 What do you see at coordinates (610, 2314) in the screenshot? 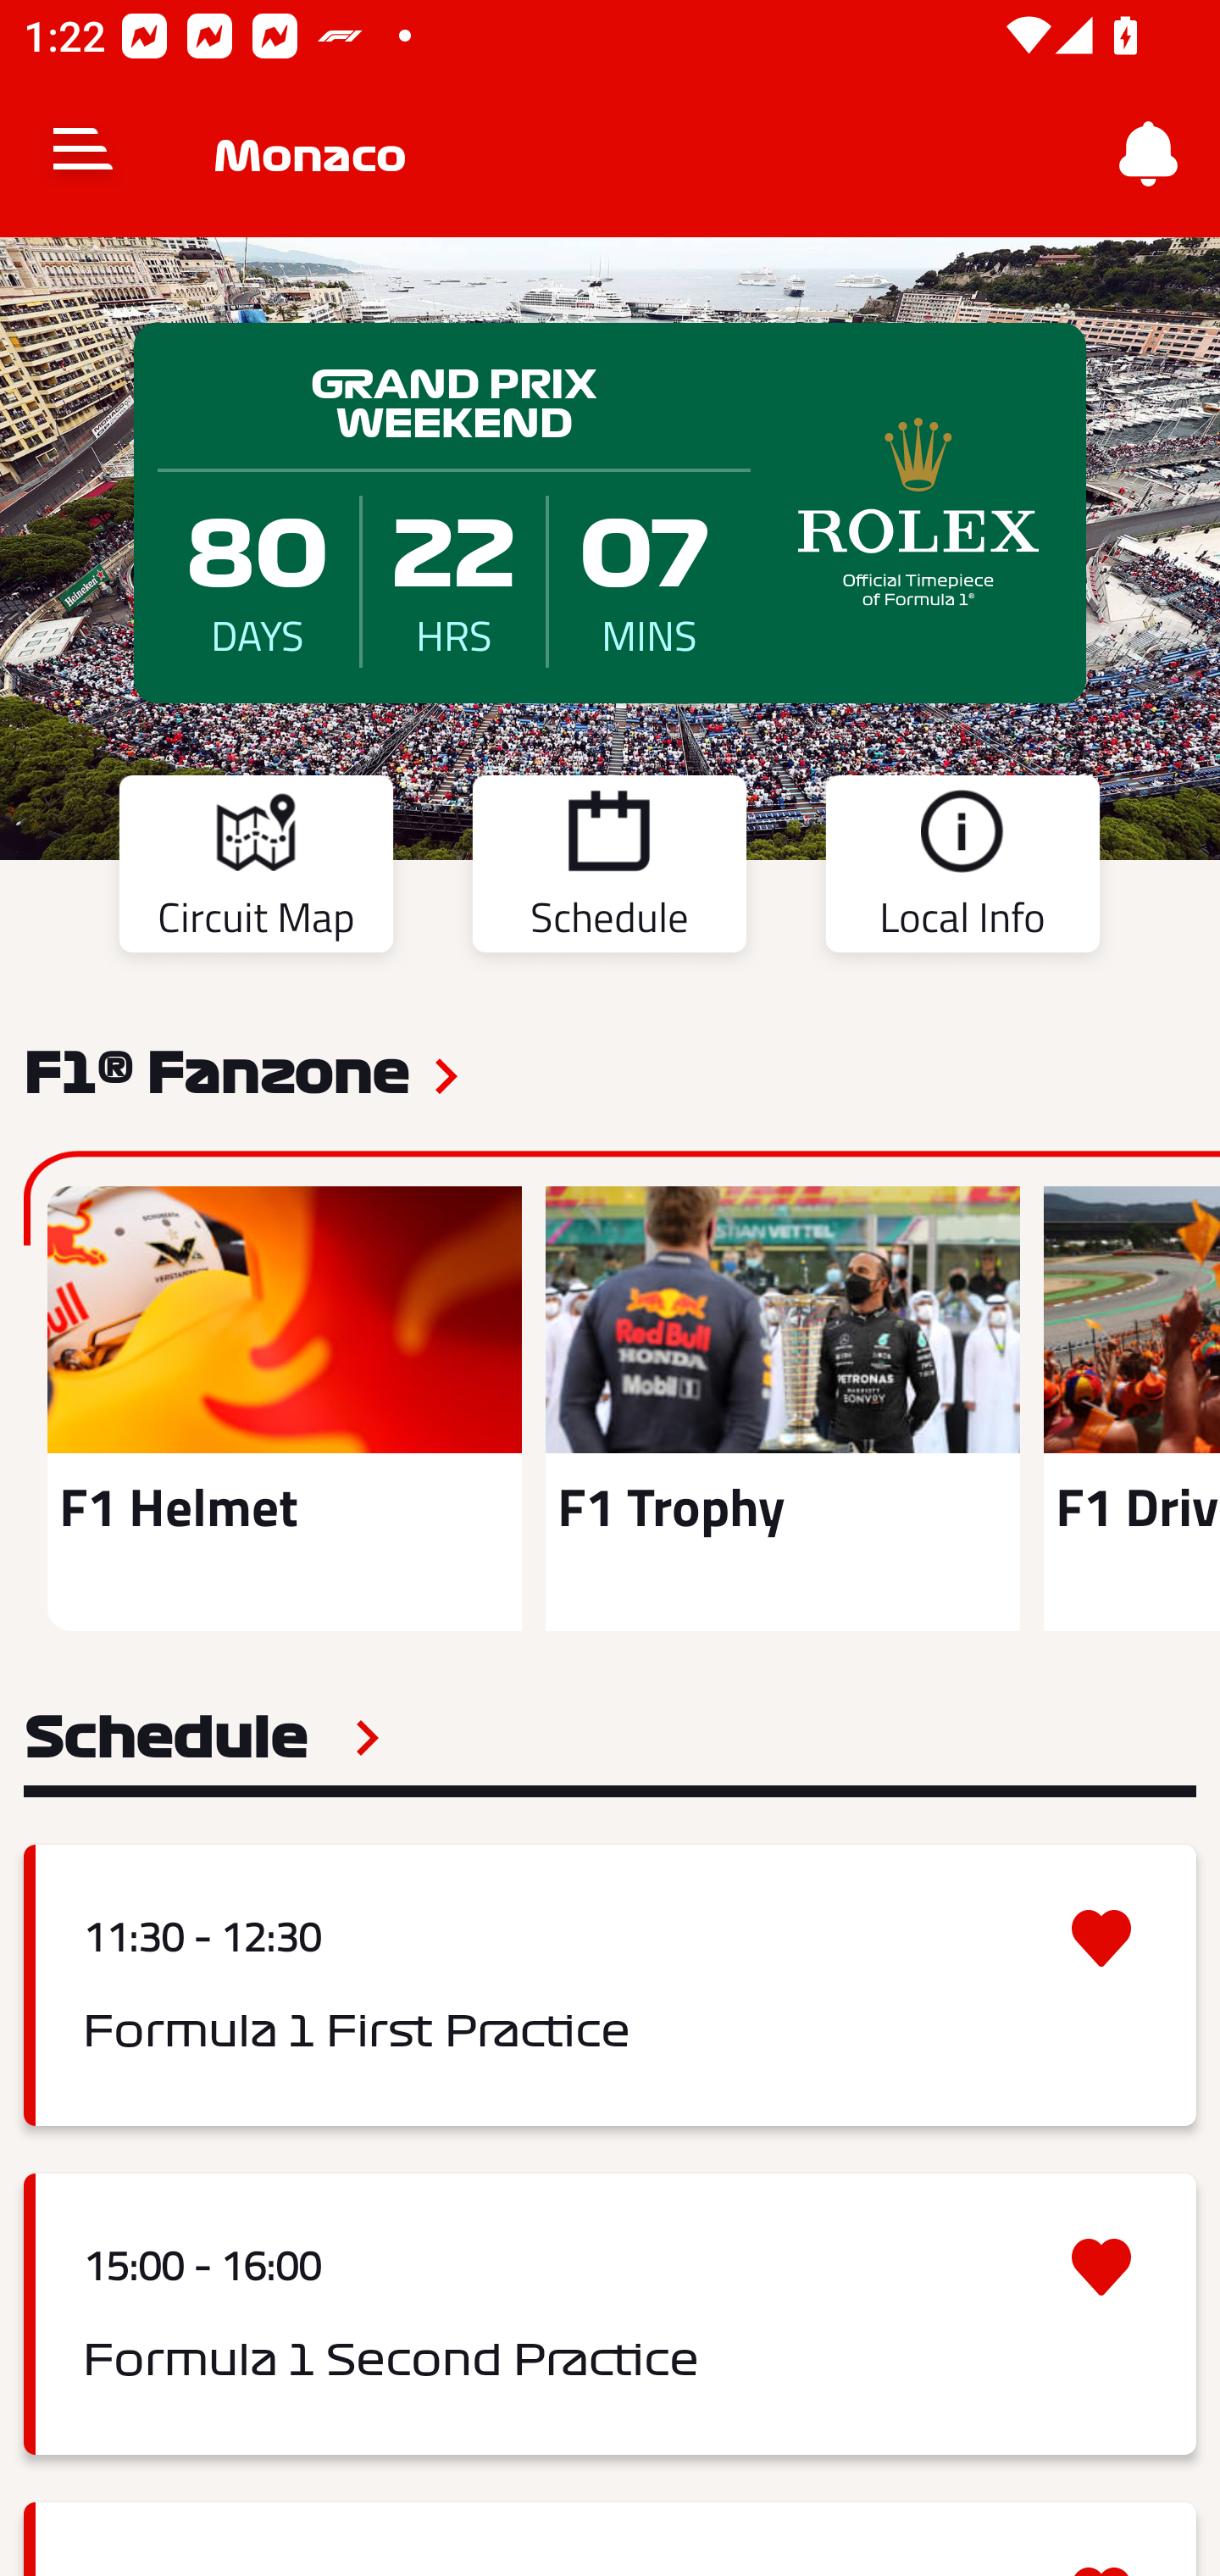
I see `15:00 - 16:00 Formula 1 Second Practice` at bounding box center [610, 2314].